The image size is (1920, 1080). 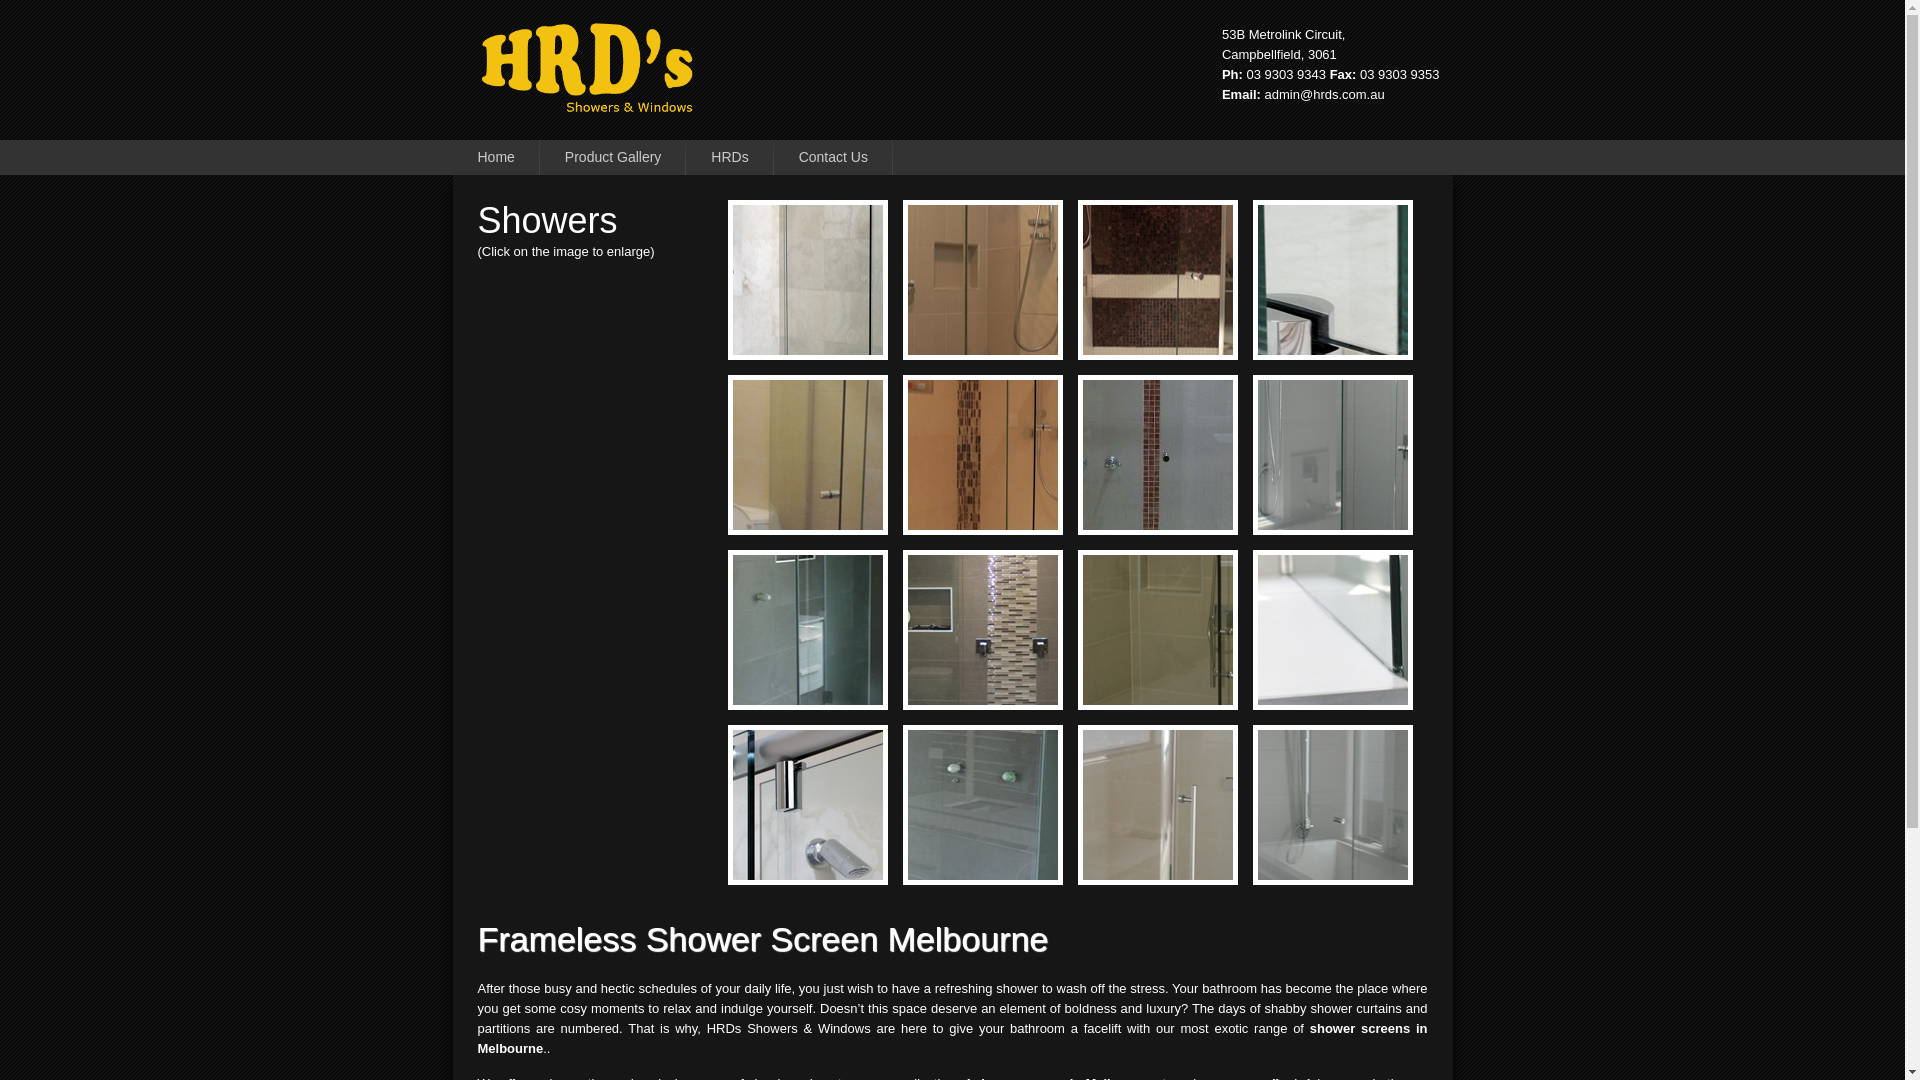 What do you see at coordinates (613, 158) in the screenshot?
I see `Product Gallery` at bounding box center [613, 158].